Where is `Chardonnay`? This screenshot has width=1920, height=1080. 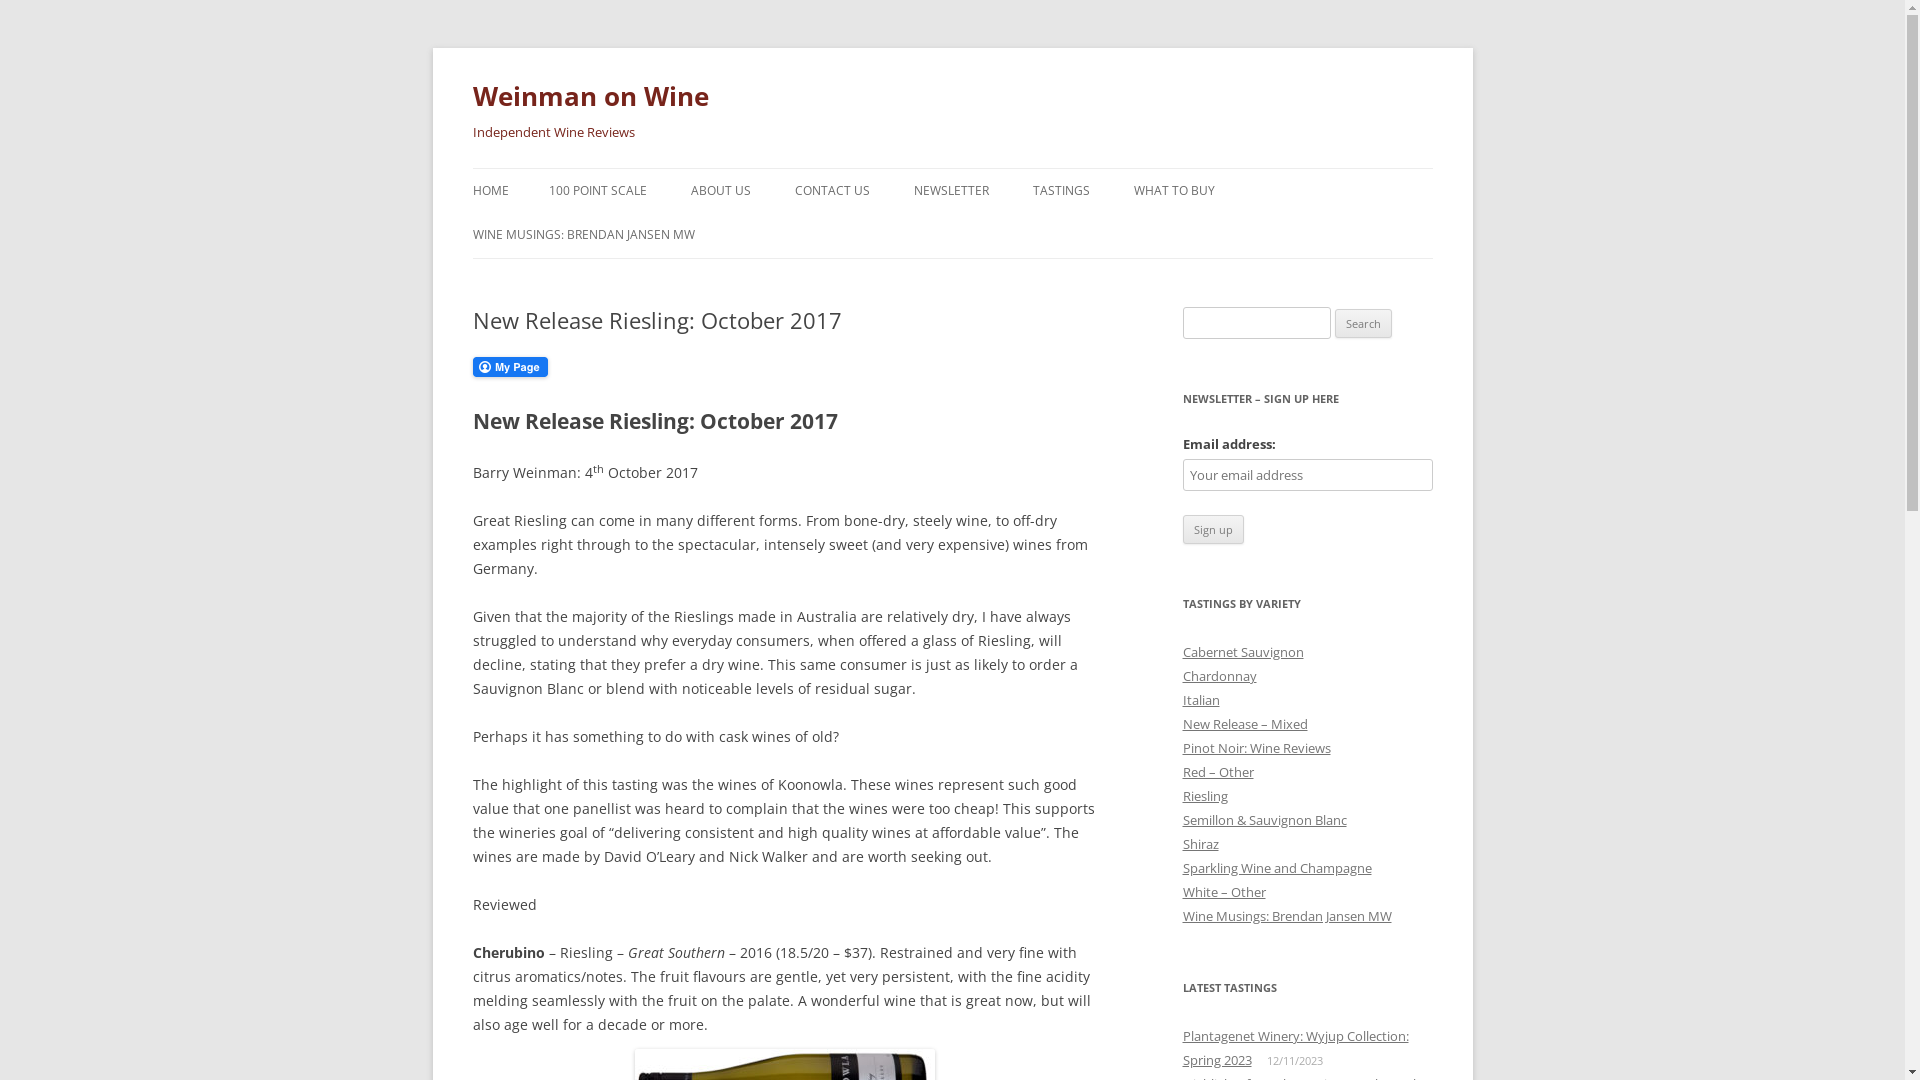 Chardonnay is located at coordinates (1219, 676).